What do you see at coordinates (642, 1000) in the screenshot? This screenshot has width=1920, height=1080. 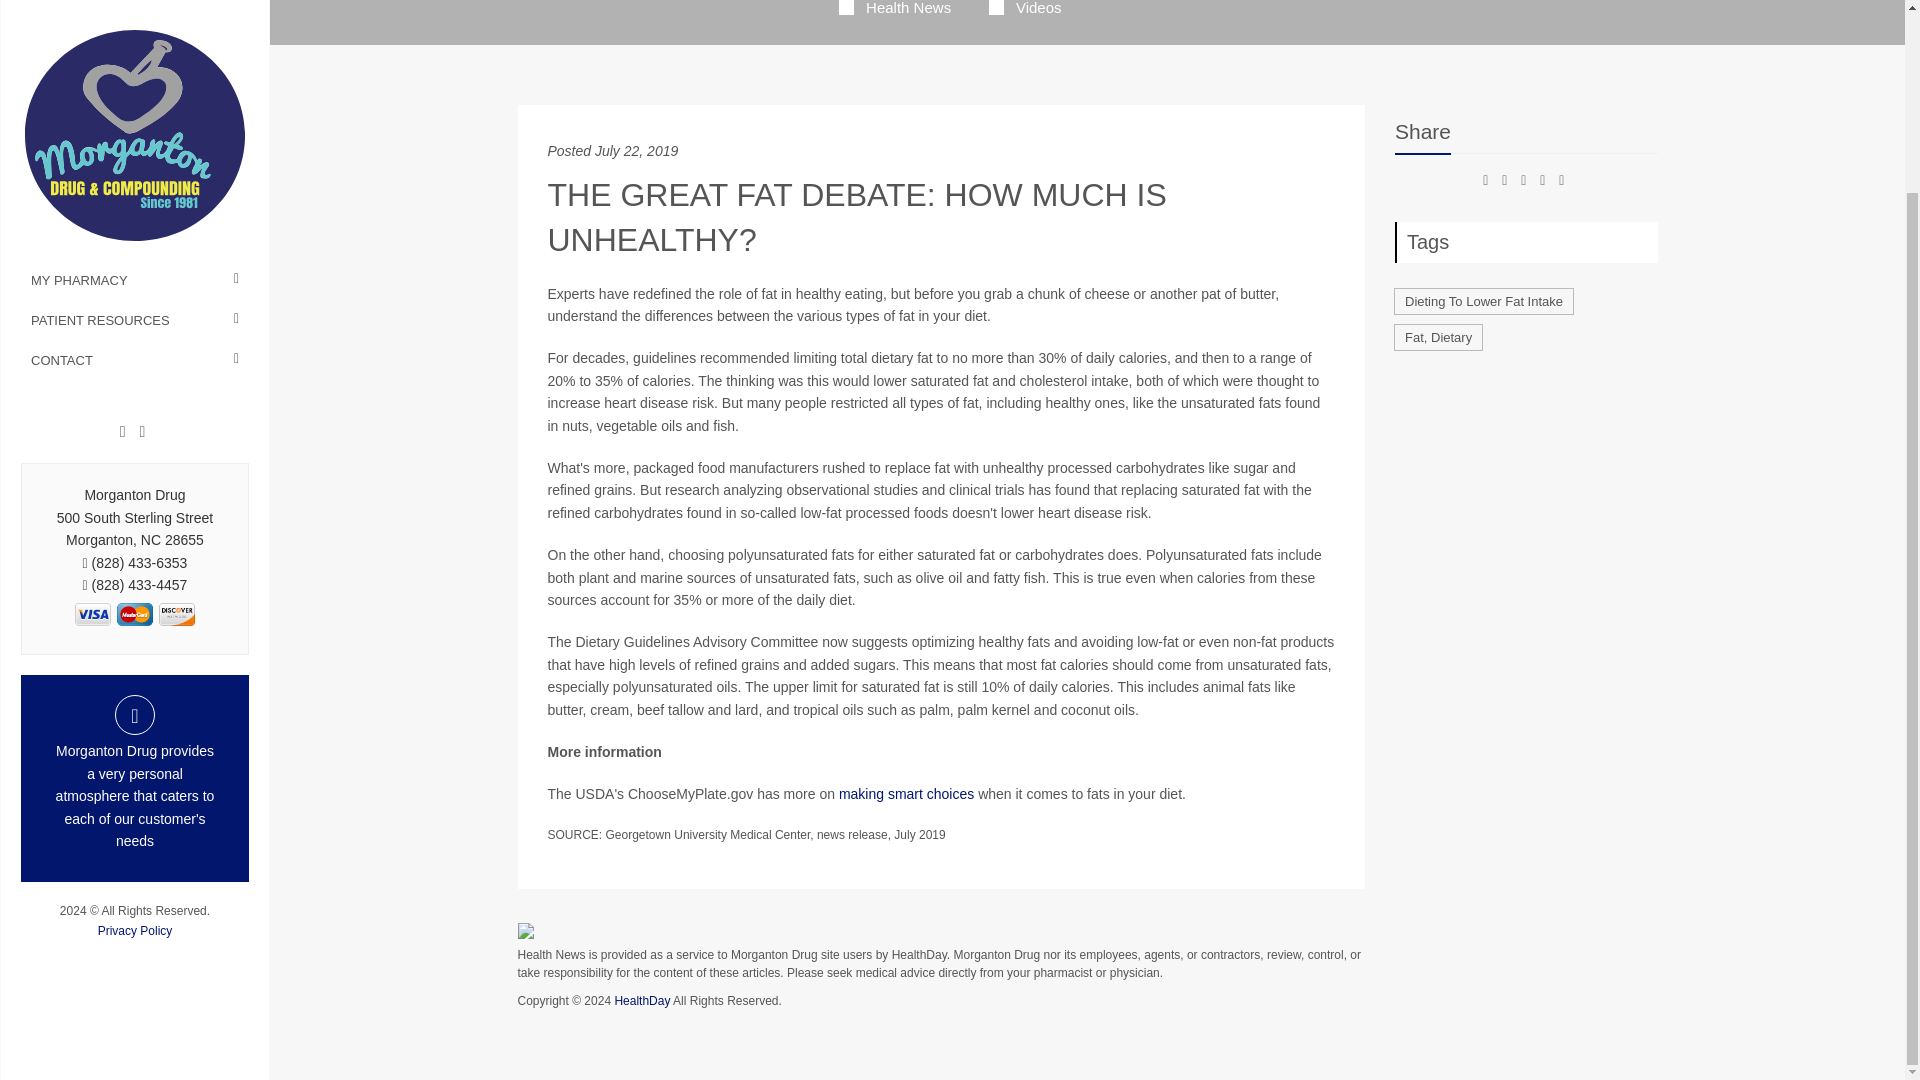 I see `HealthDay` at bounding box center [642, 1000].